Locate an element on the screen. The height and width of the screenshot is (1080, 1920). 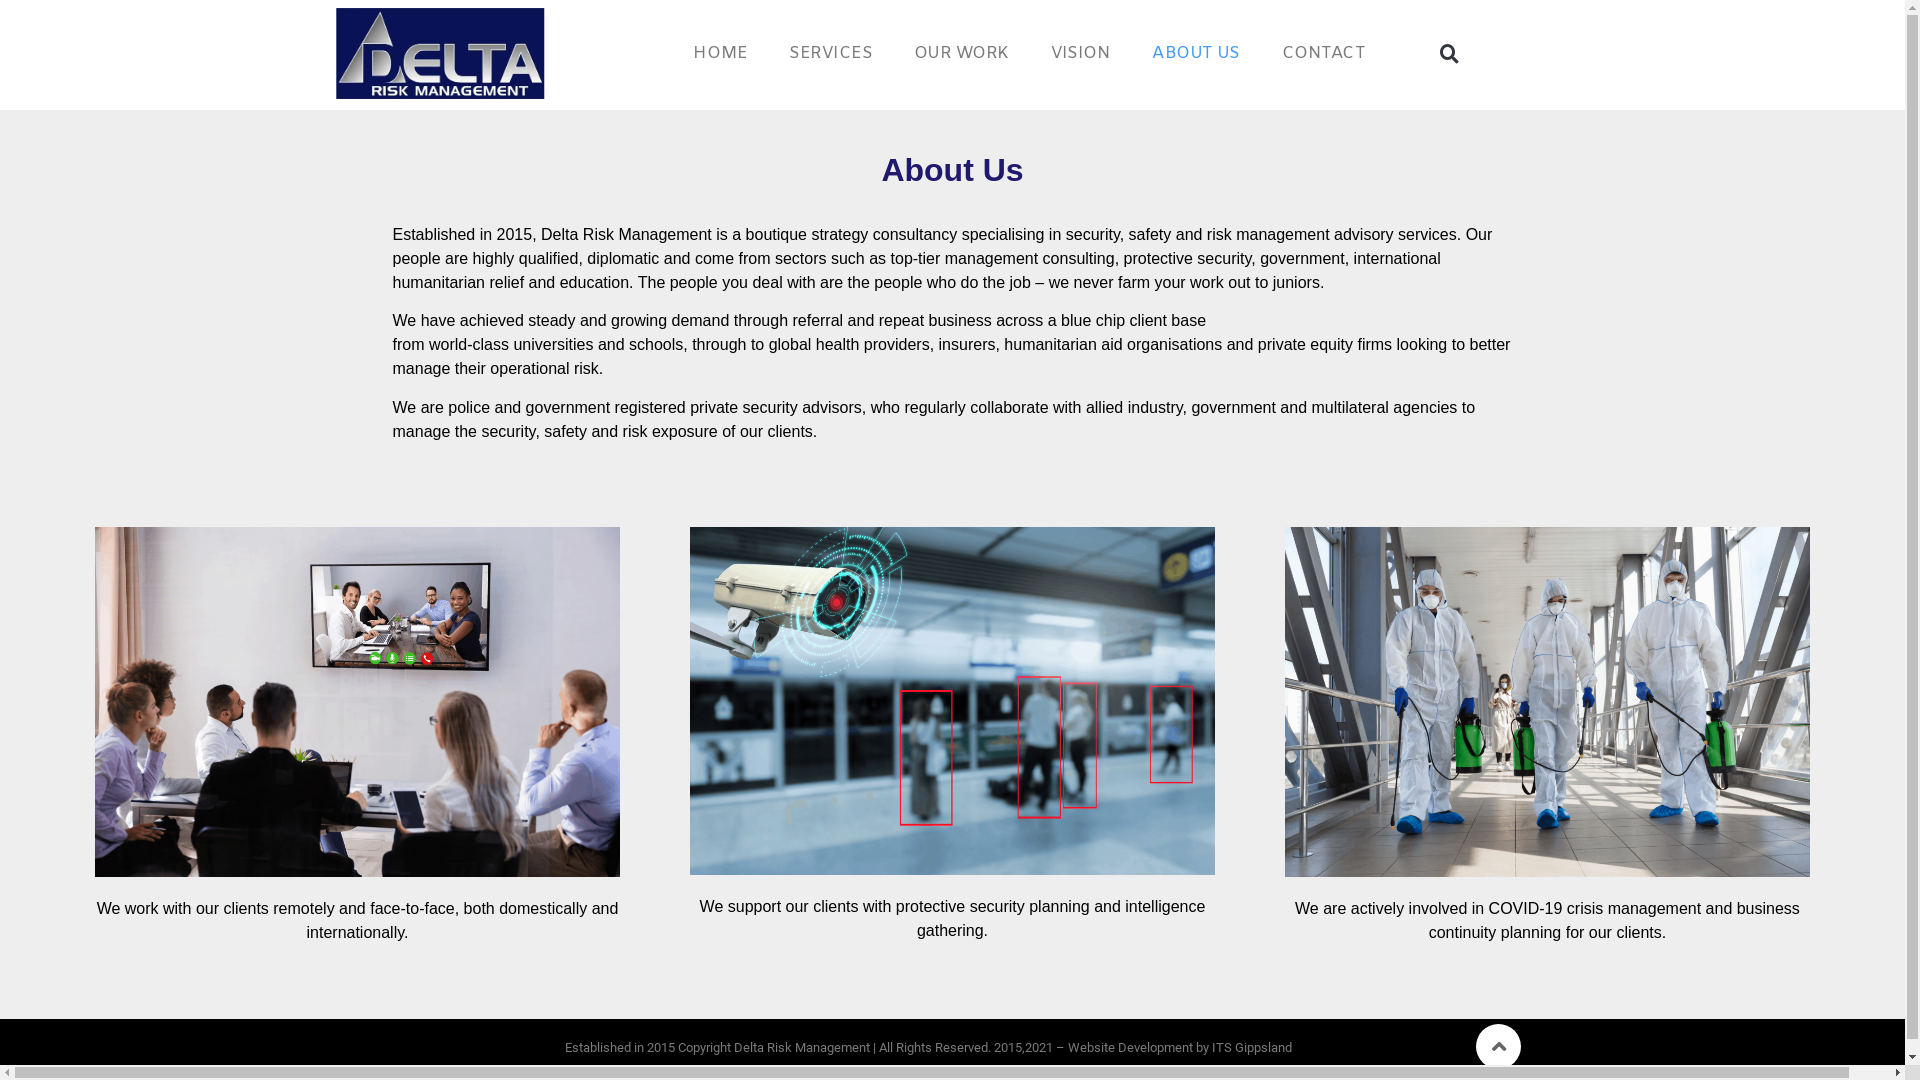
HOME is located at coordinates (719, 52).